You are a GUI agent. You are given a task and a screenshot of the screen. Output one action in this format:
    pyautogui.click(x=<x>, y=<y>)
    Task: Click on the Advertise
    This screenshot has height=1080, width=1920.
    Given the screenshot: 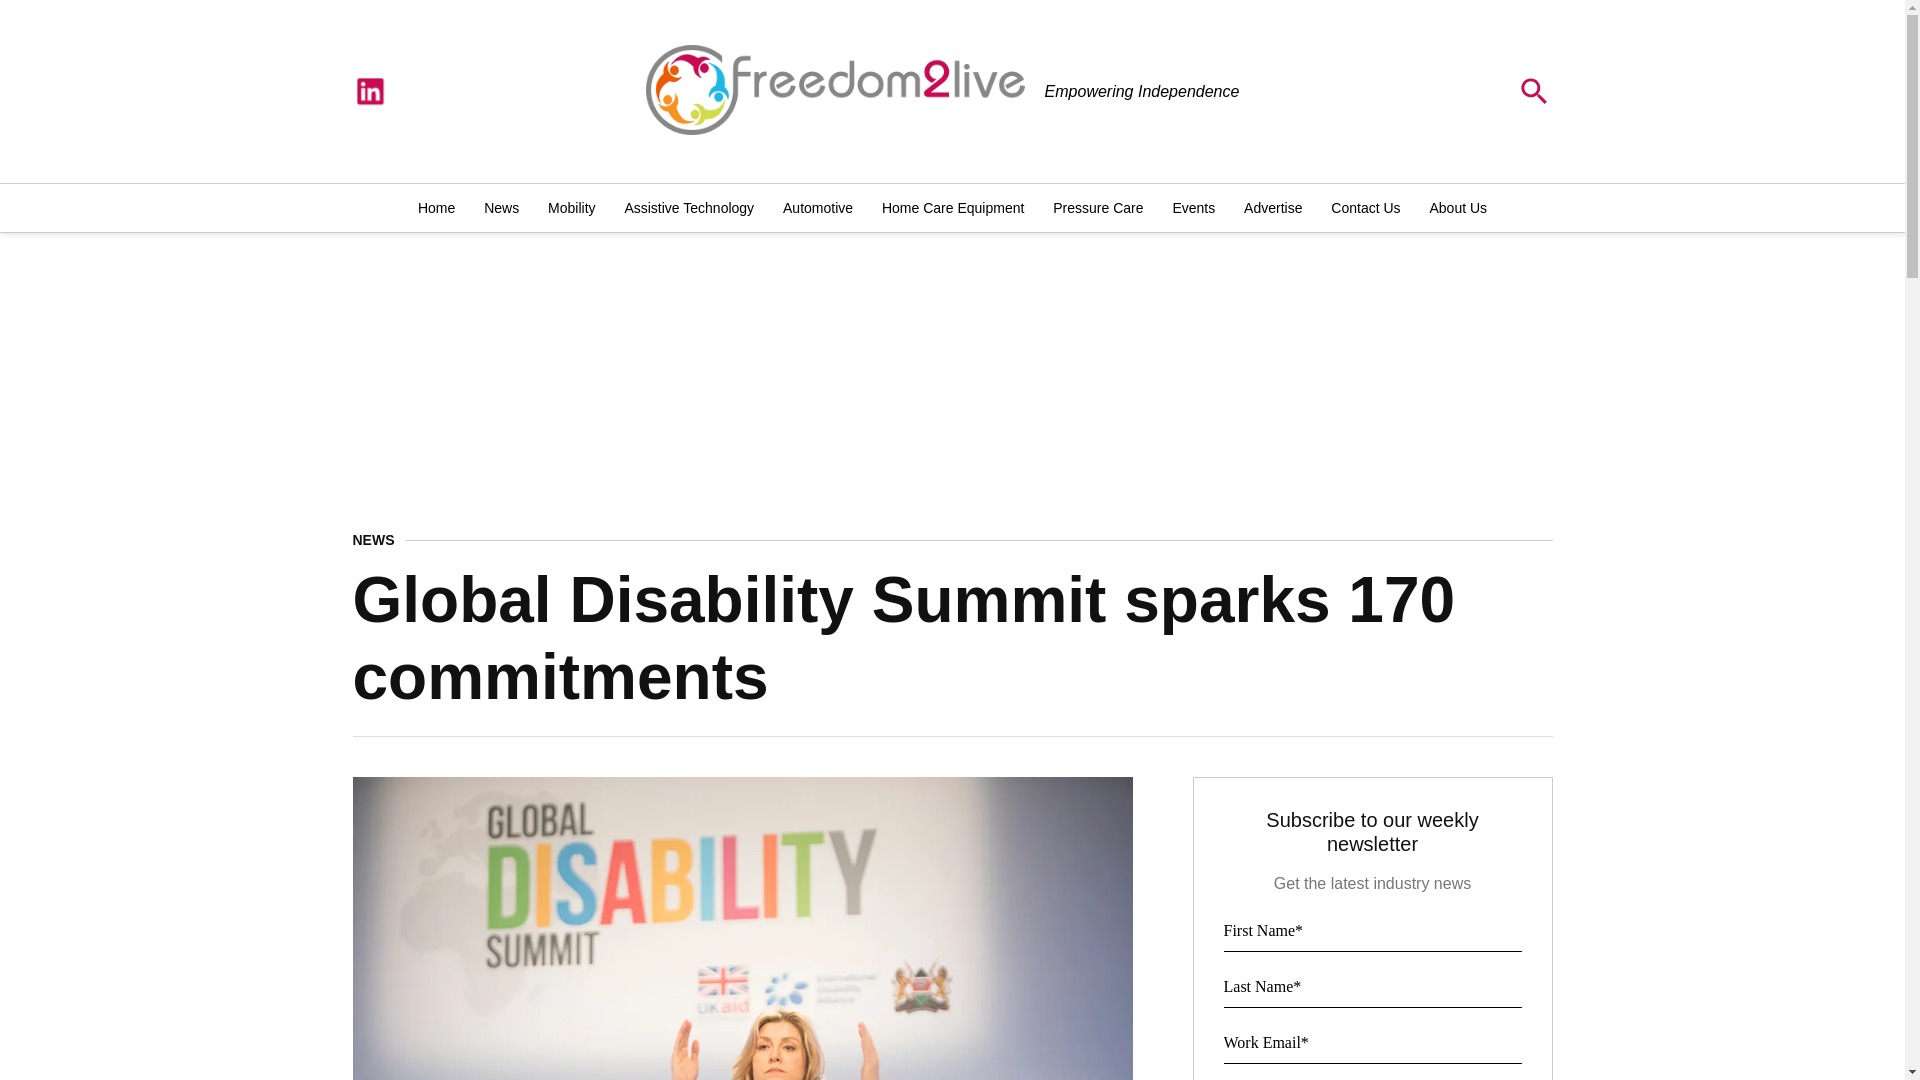 What is the action you would take?
    pyautogui.click(x=1272, y=208)
    